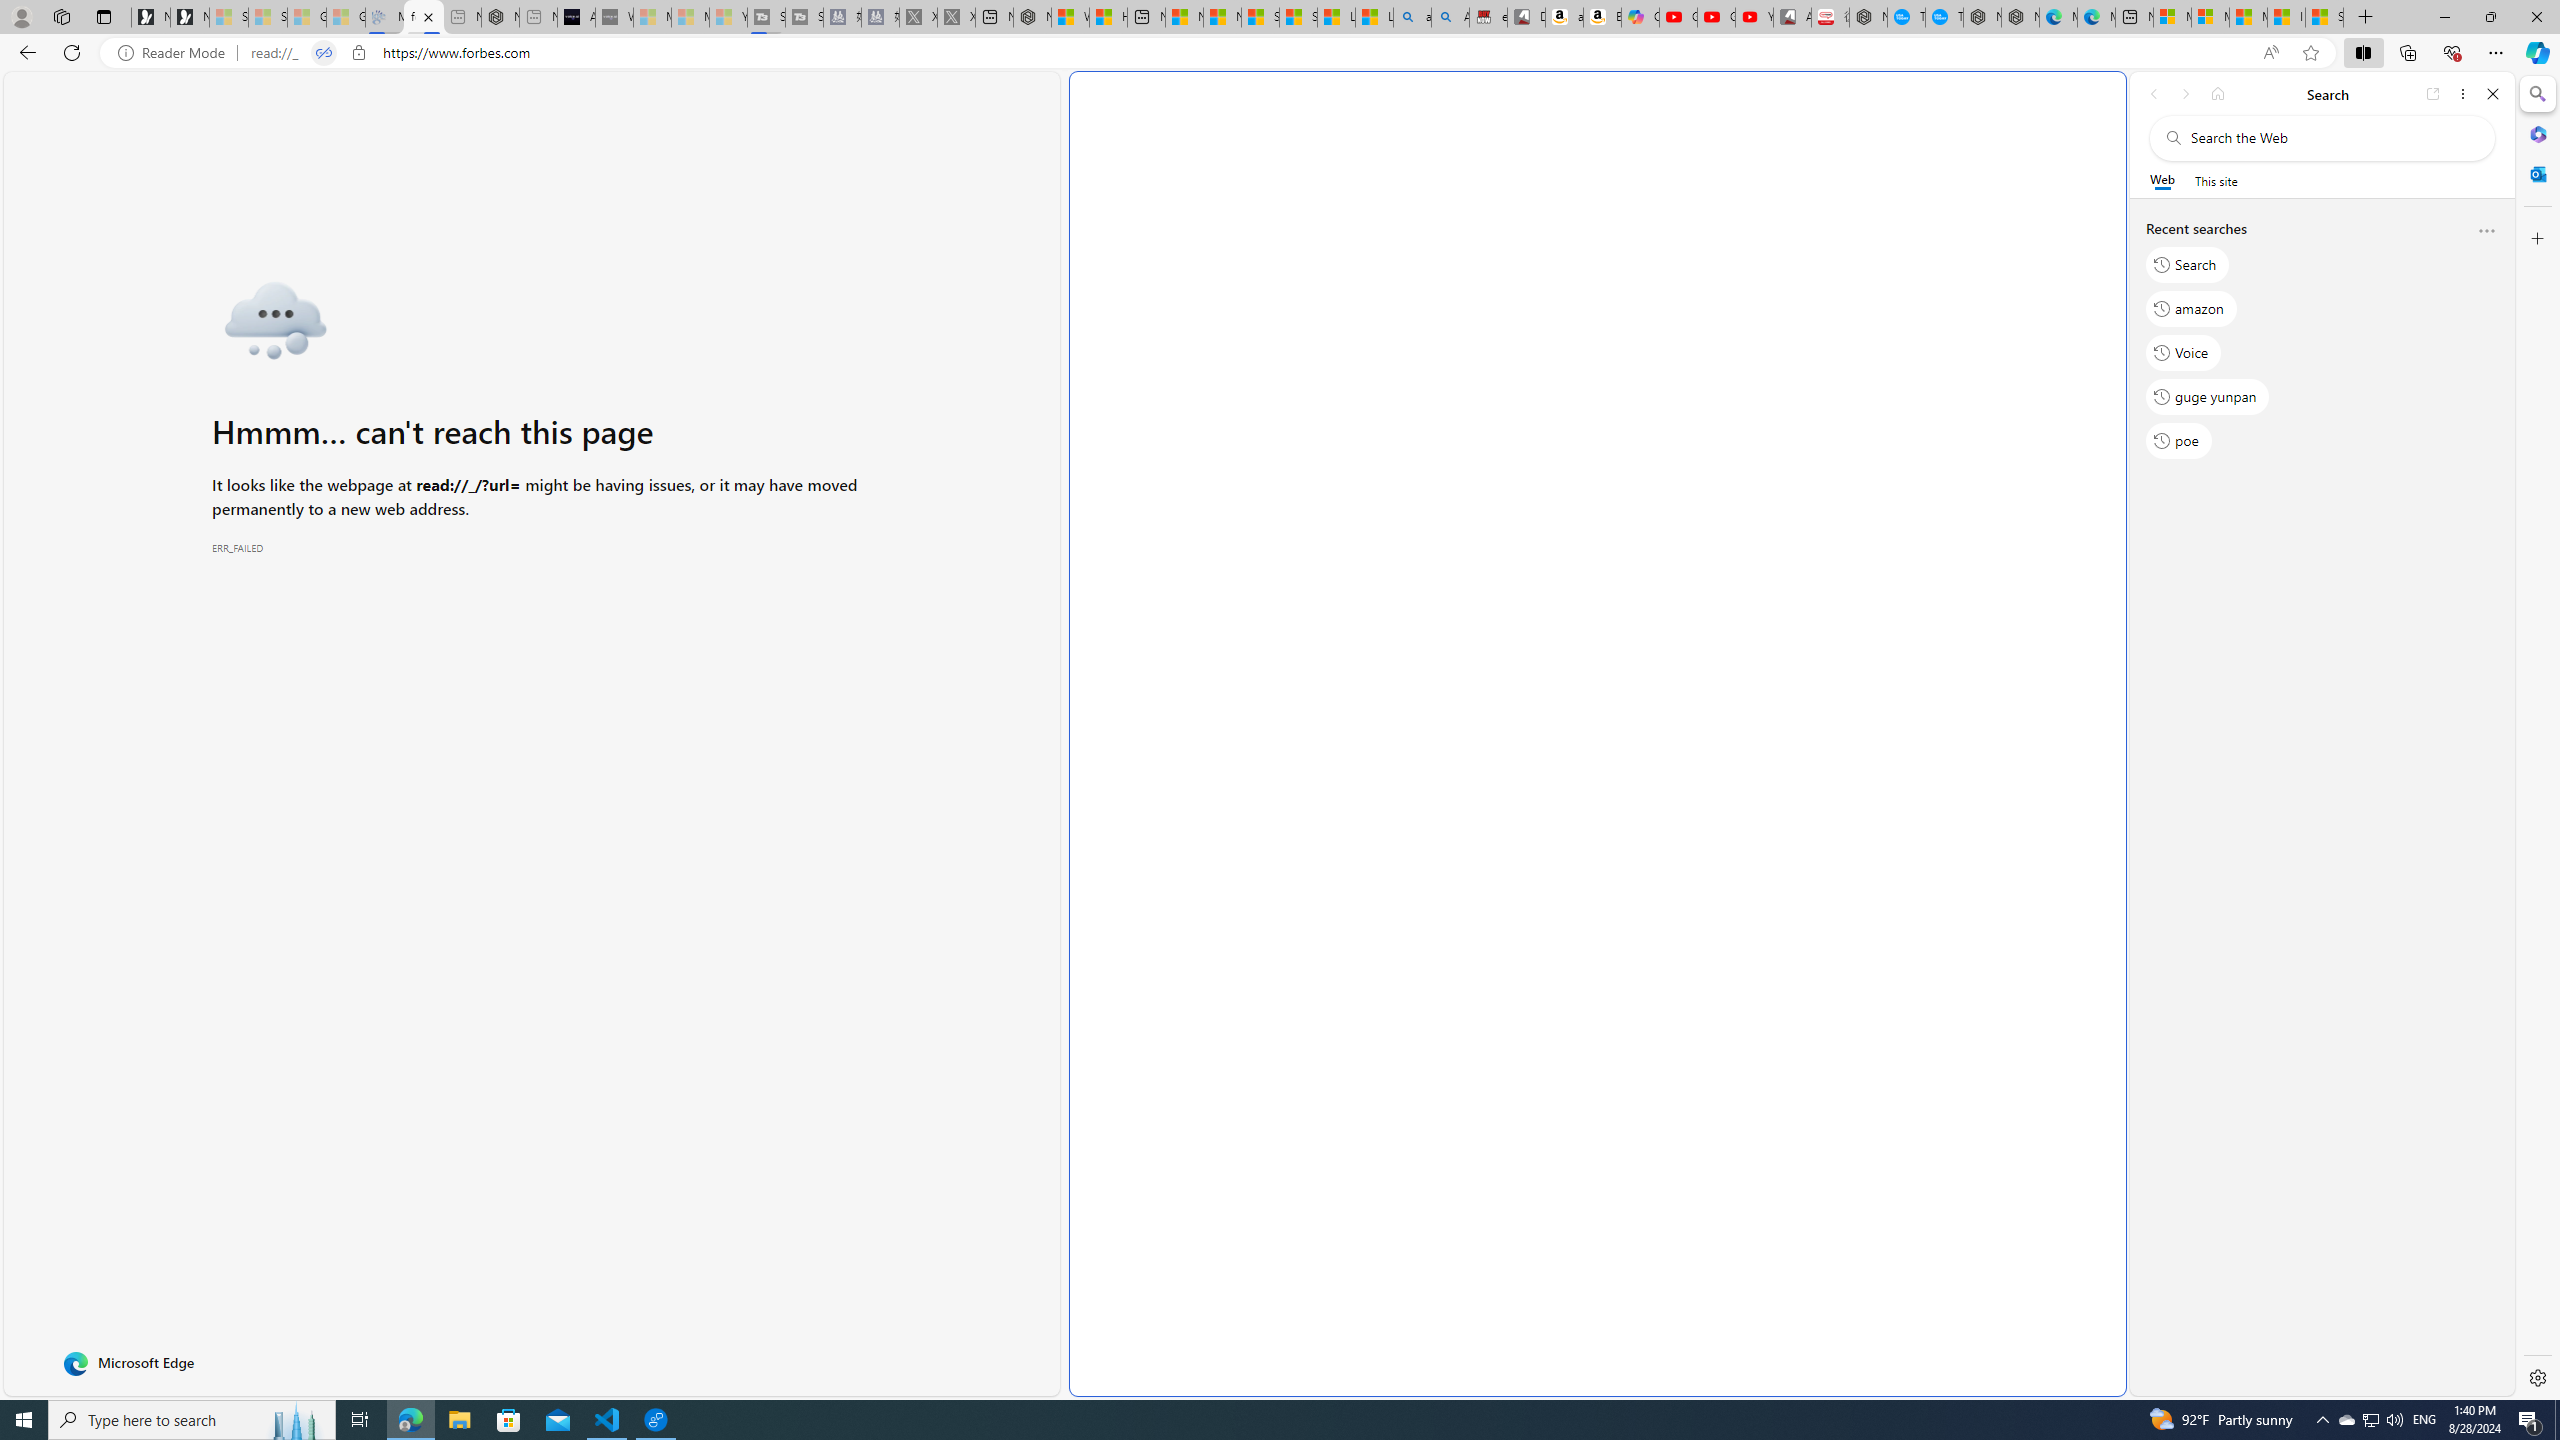  Describe the element at coordinates (576, 17) in the screenshot. I see `AI Voice Changer for PC and Mac - Voice.ai` at that location.